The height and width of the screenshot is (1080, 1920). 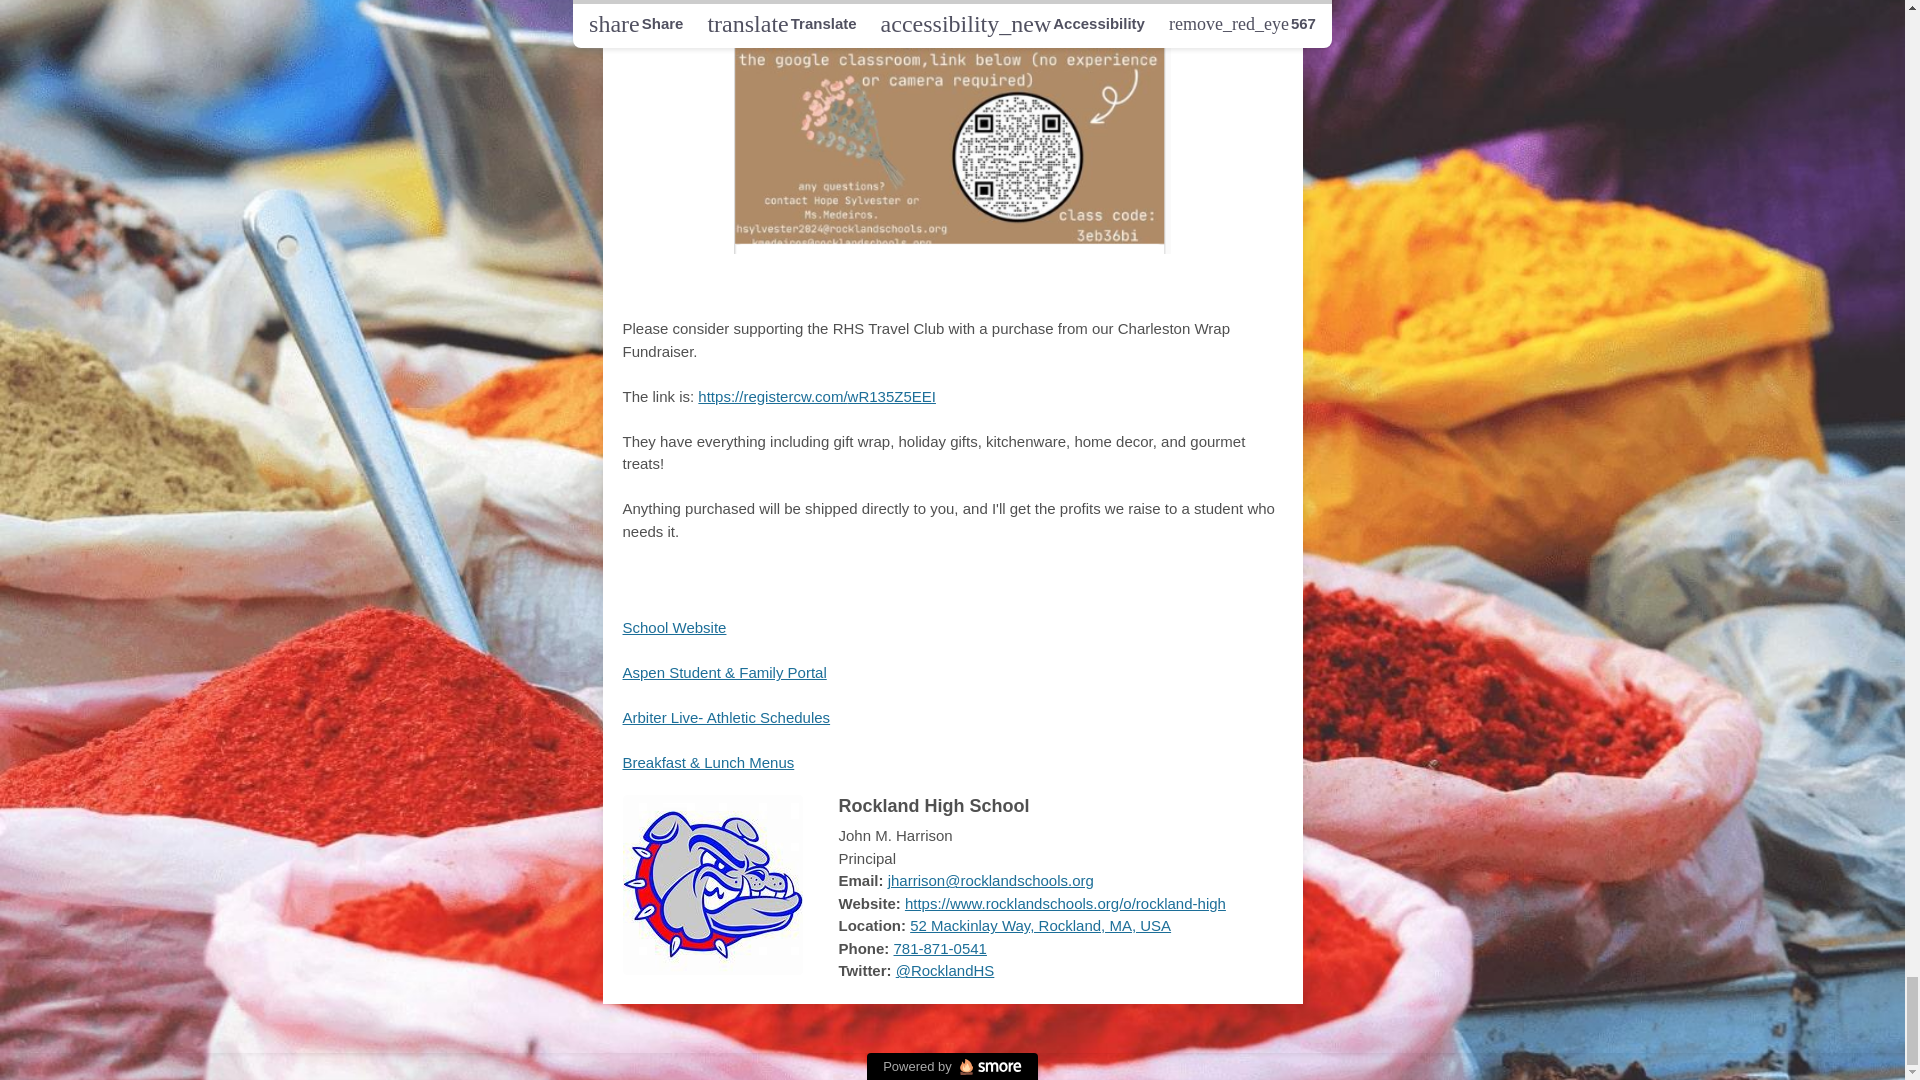 I want to click on Powered by Smore, so click(x=952, y=1066).